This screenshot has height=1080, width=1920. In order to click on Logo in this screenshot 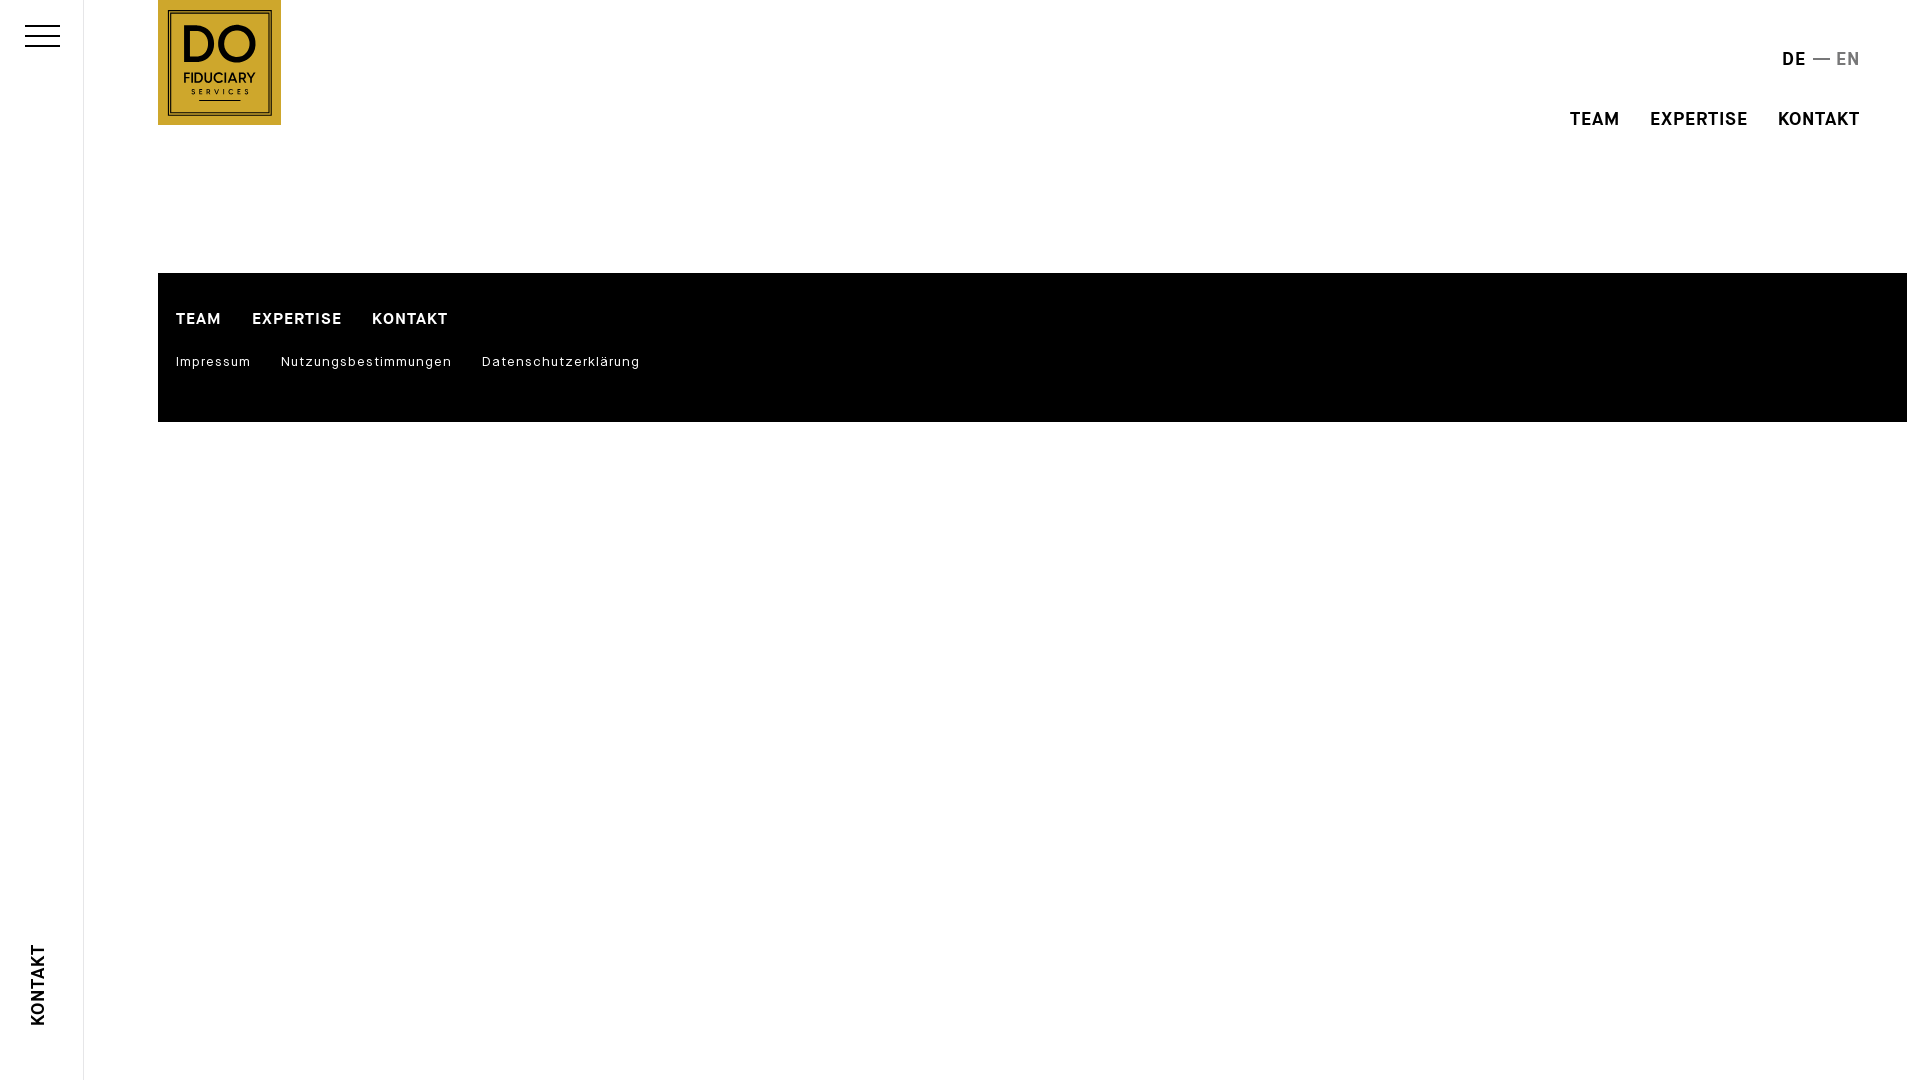, I will do `click(220, 62)`.